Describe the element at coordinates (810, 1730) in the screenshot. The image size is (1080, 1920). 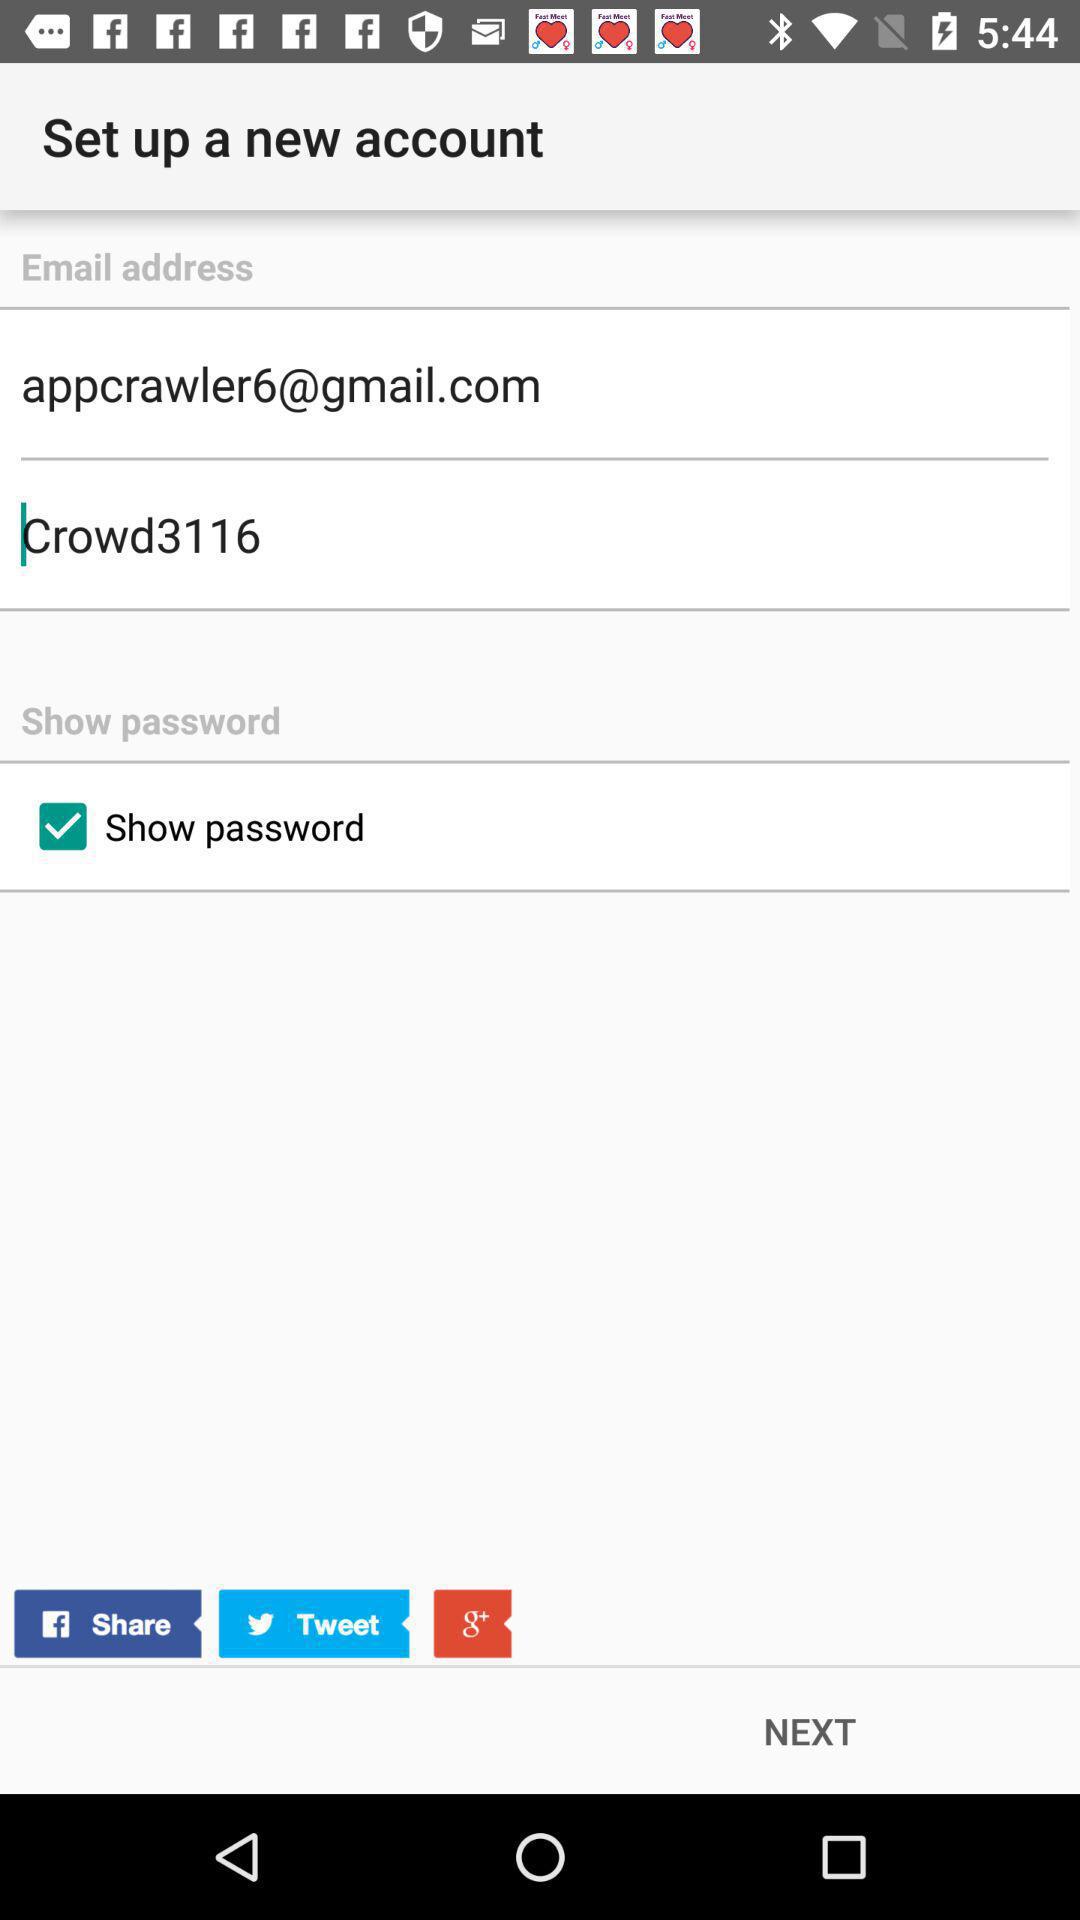
I see `click the item at the bottom right corner` at that location.